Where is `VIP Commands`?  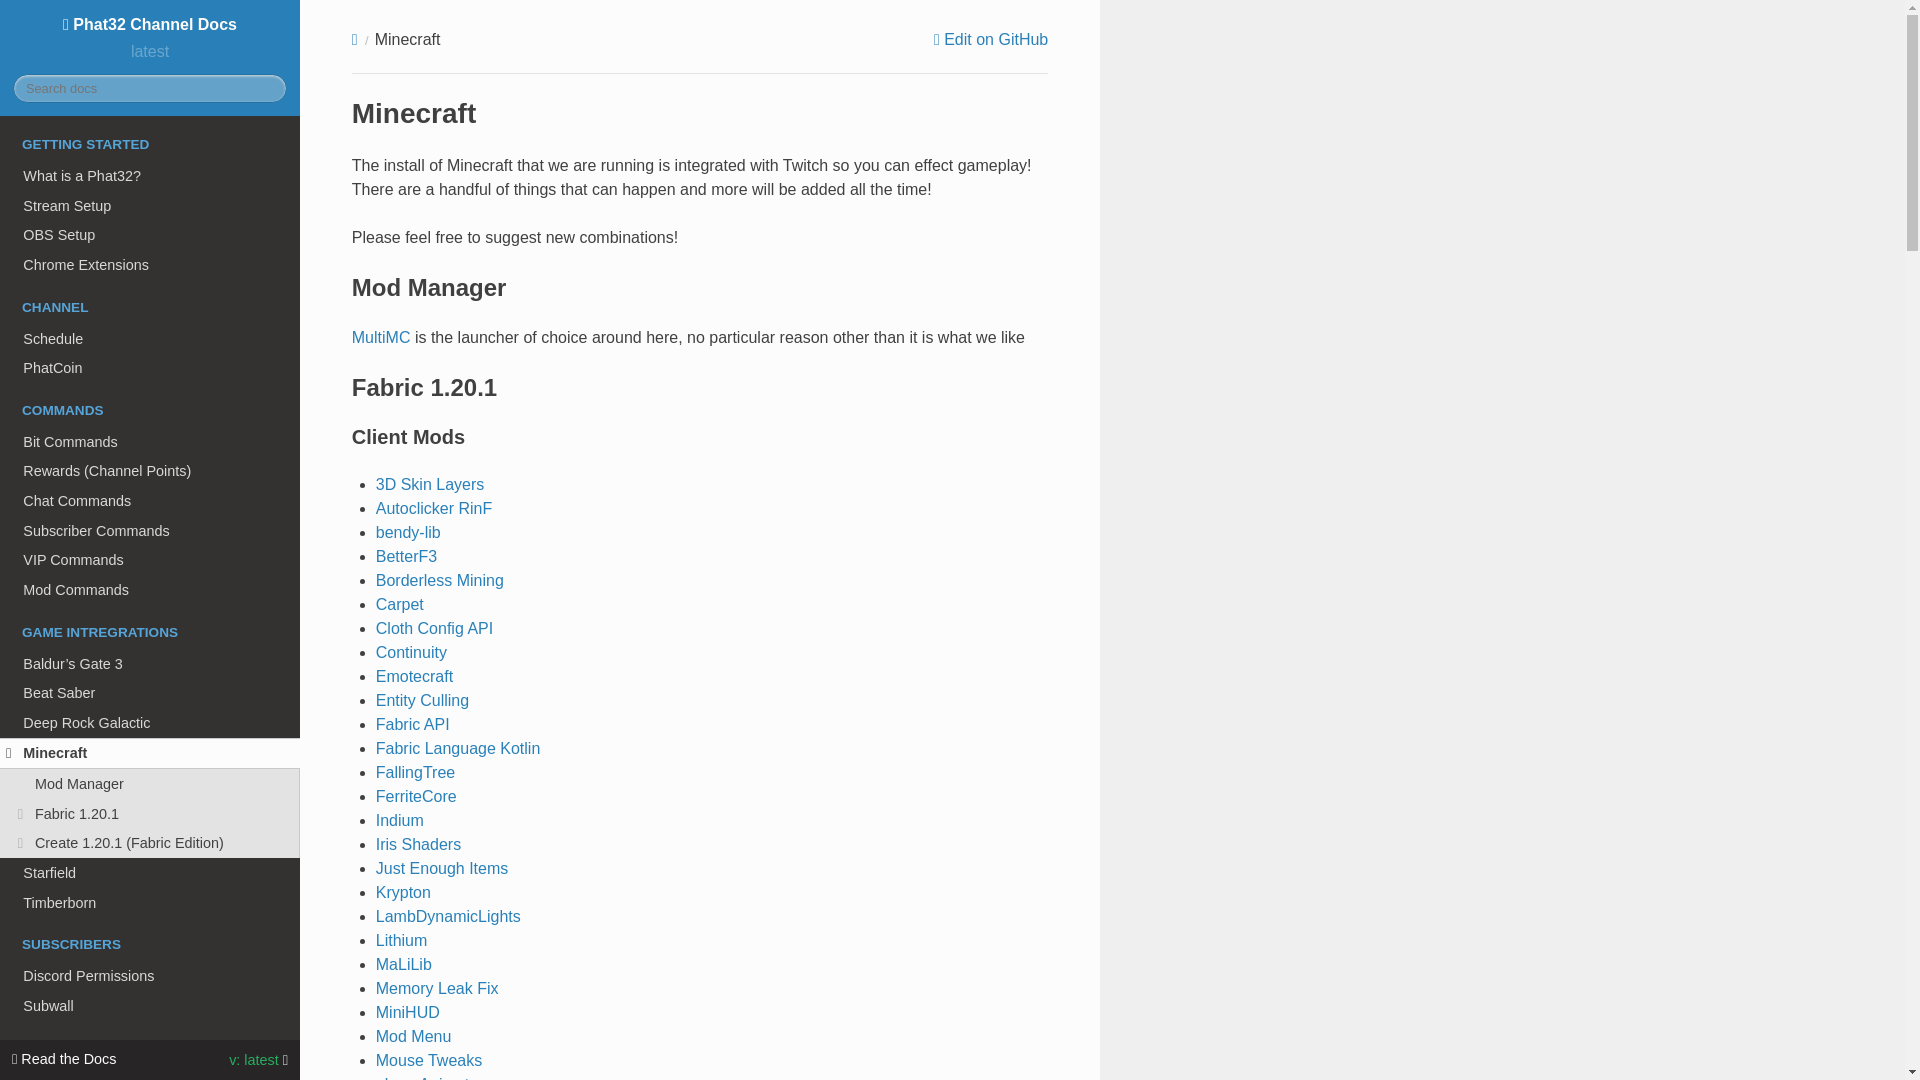 VIP Commands is located at coordinates (150, 560).